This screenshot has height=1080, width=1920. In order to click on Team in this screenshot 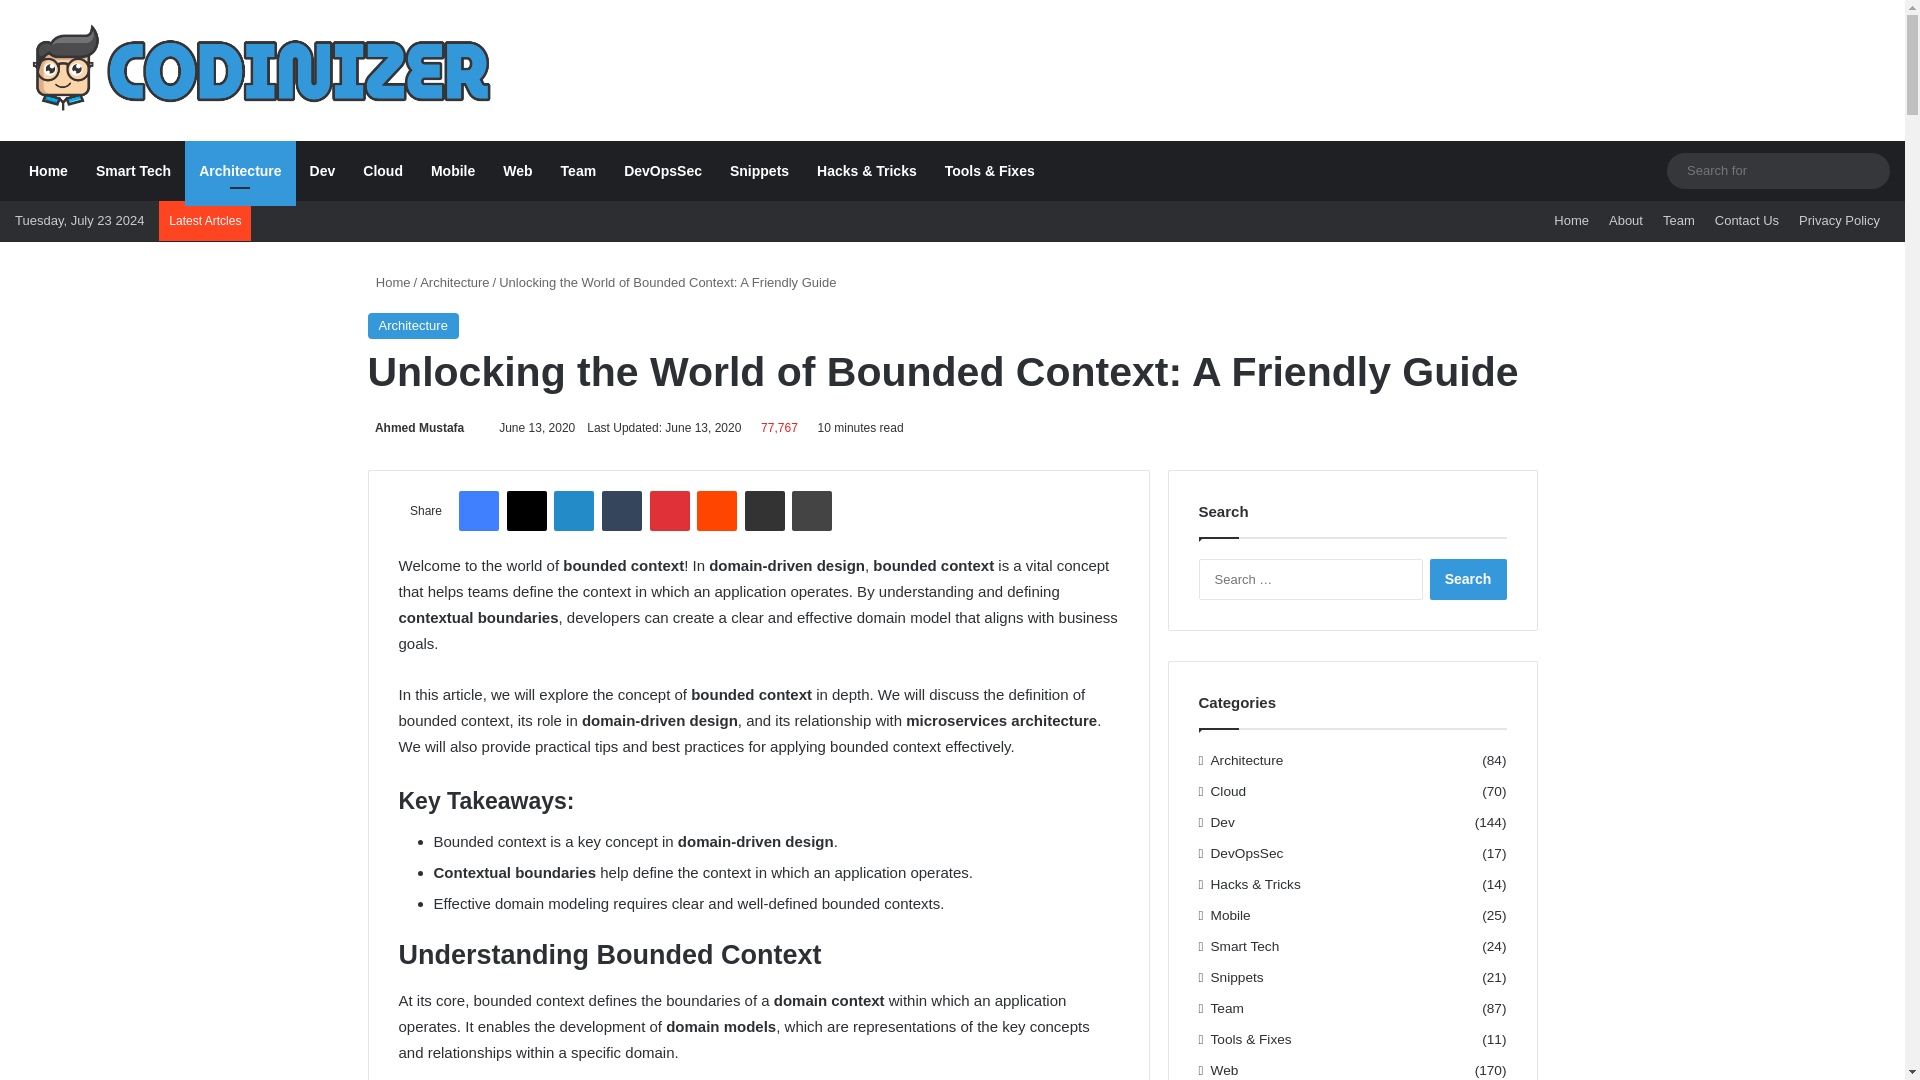, I will do `click(578, 170)`.